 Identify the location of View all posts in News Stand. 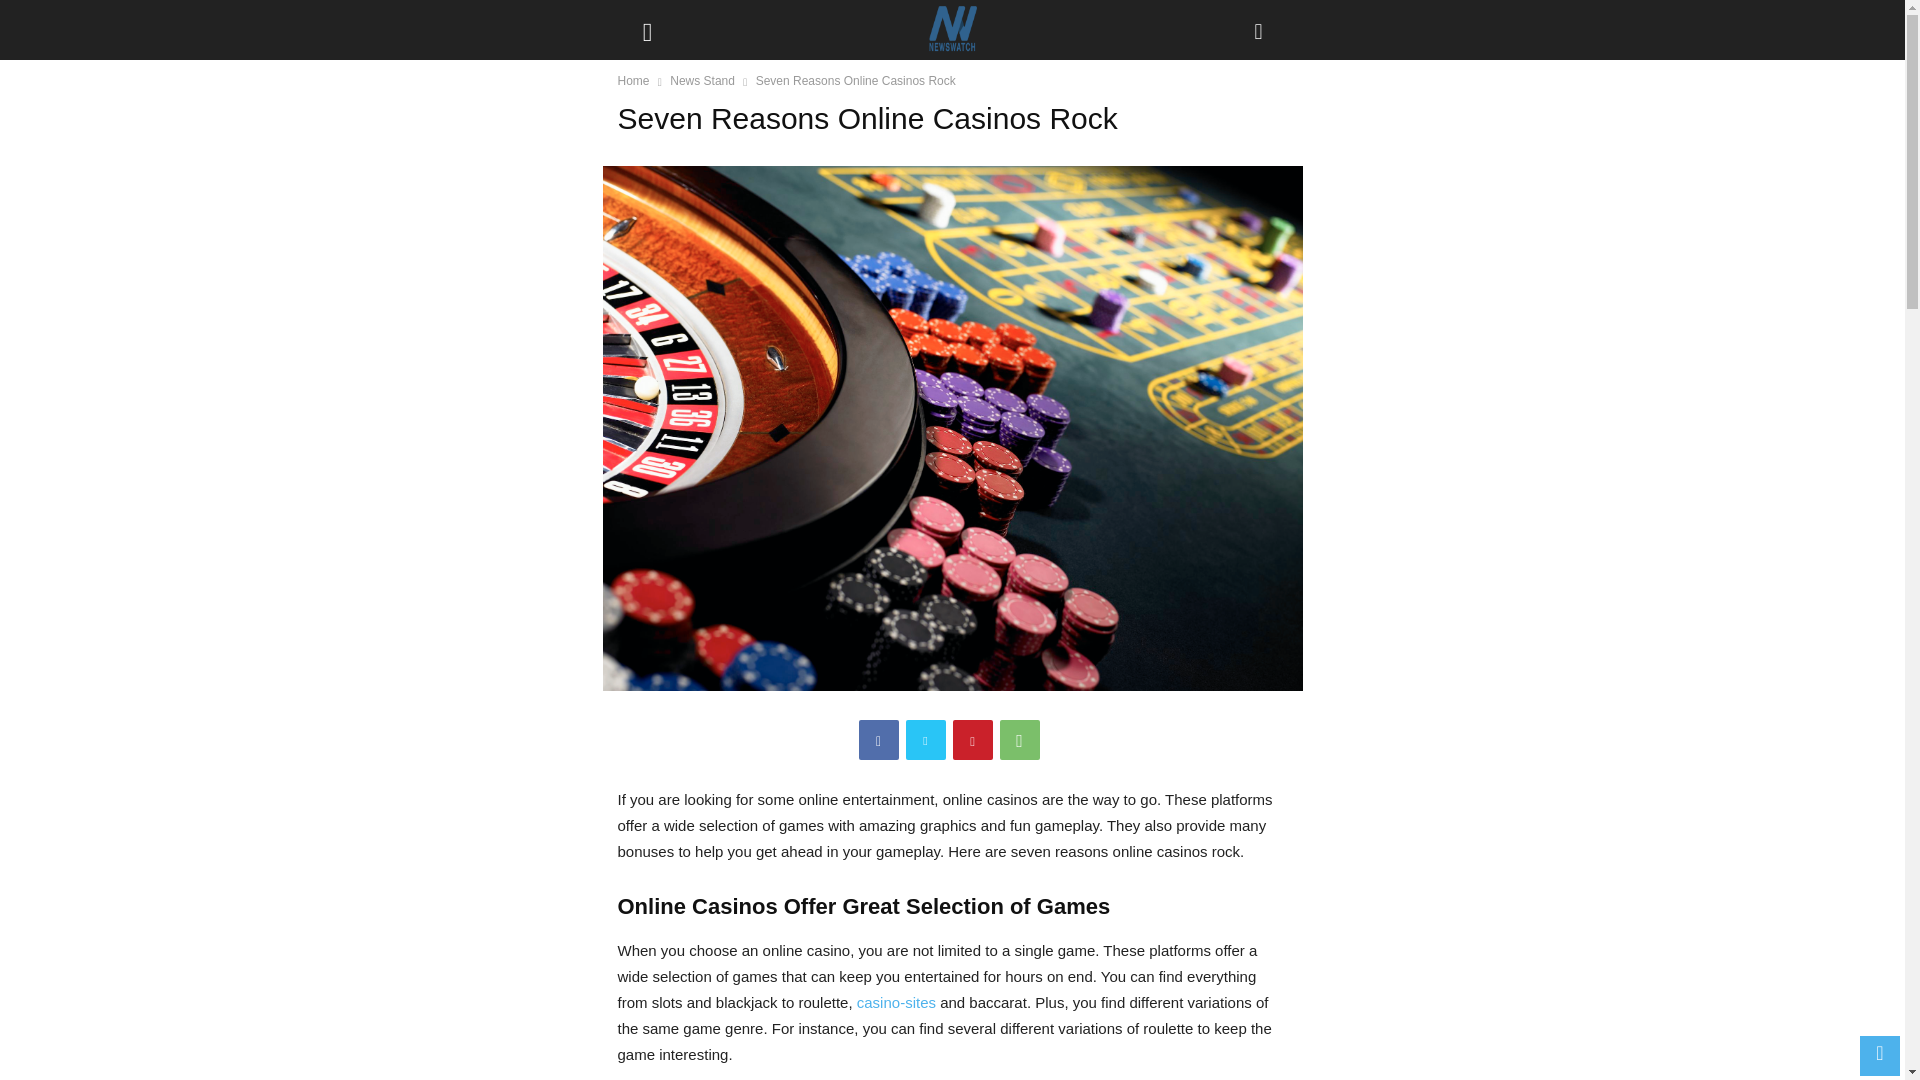
(702, 80).